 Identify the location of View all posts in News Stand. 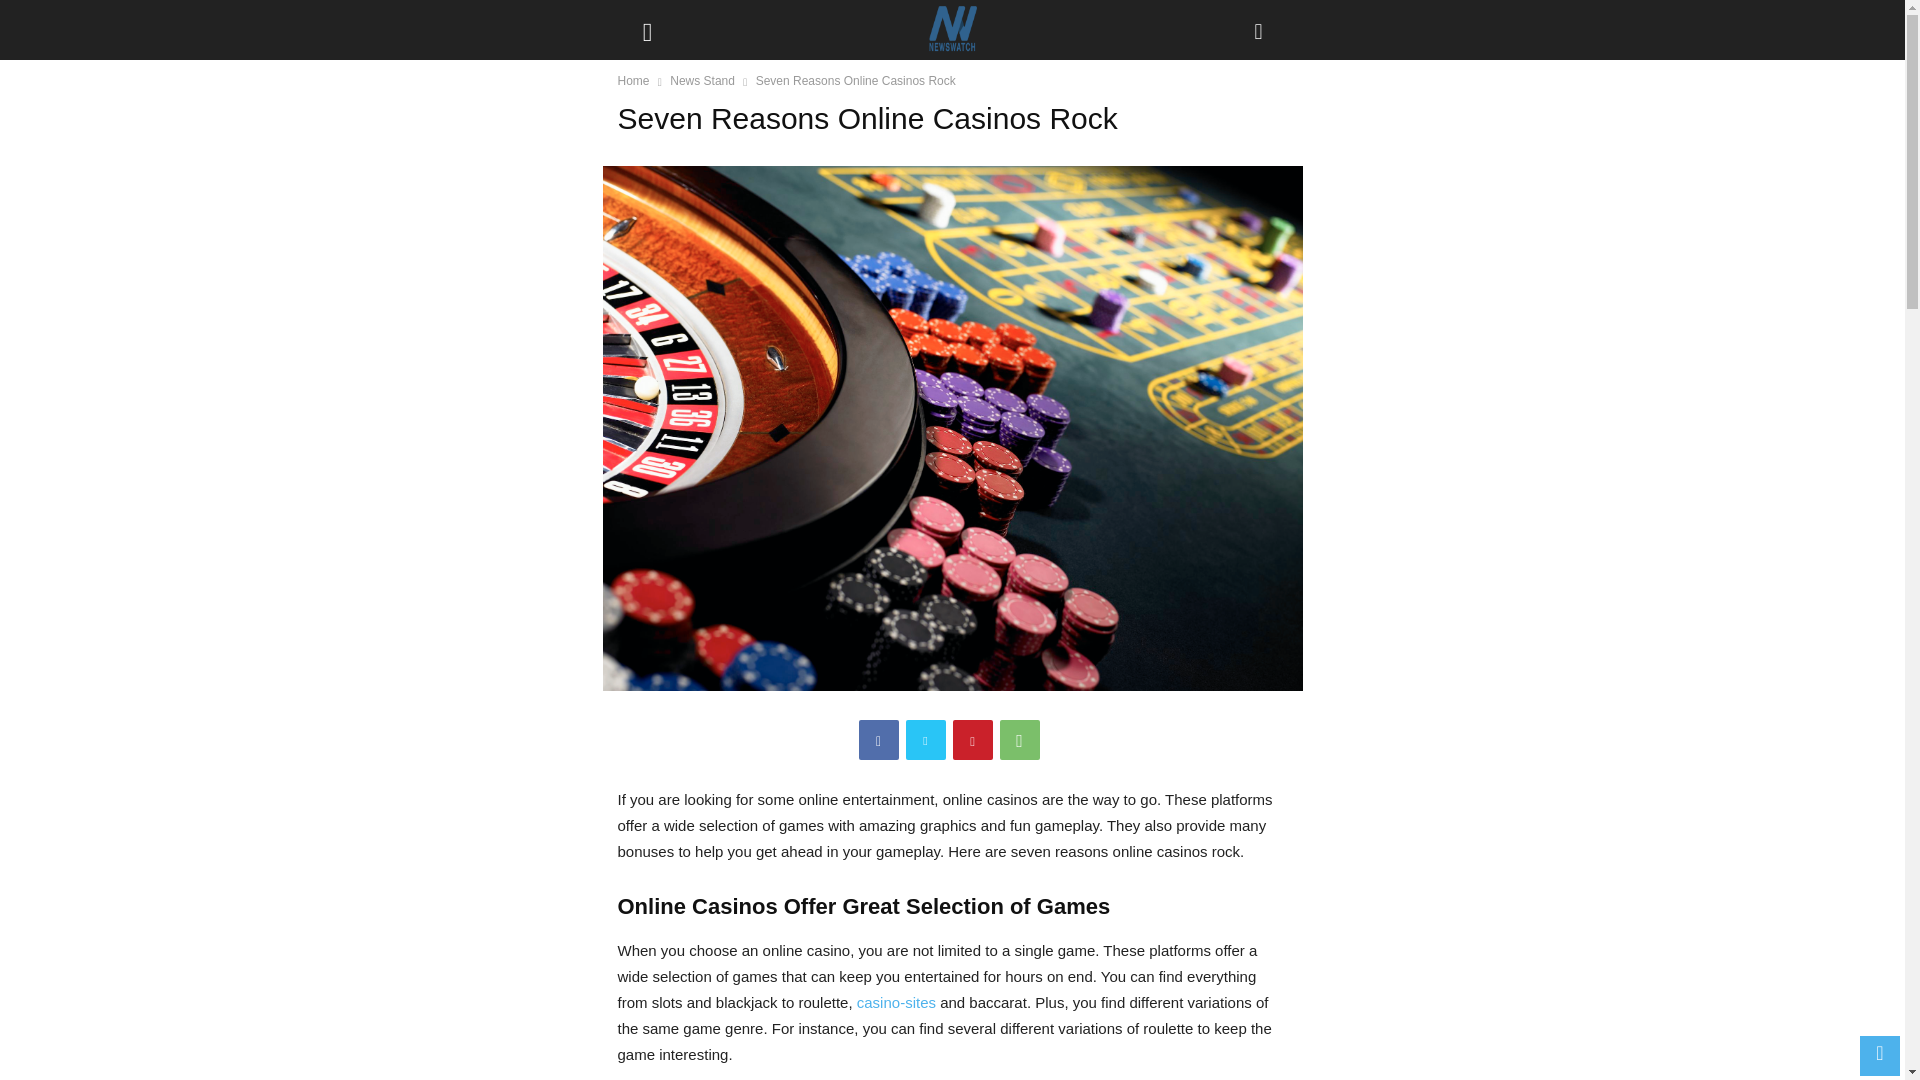
(702, 80).